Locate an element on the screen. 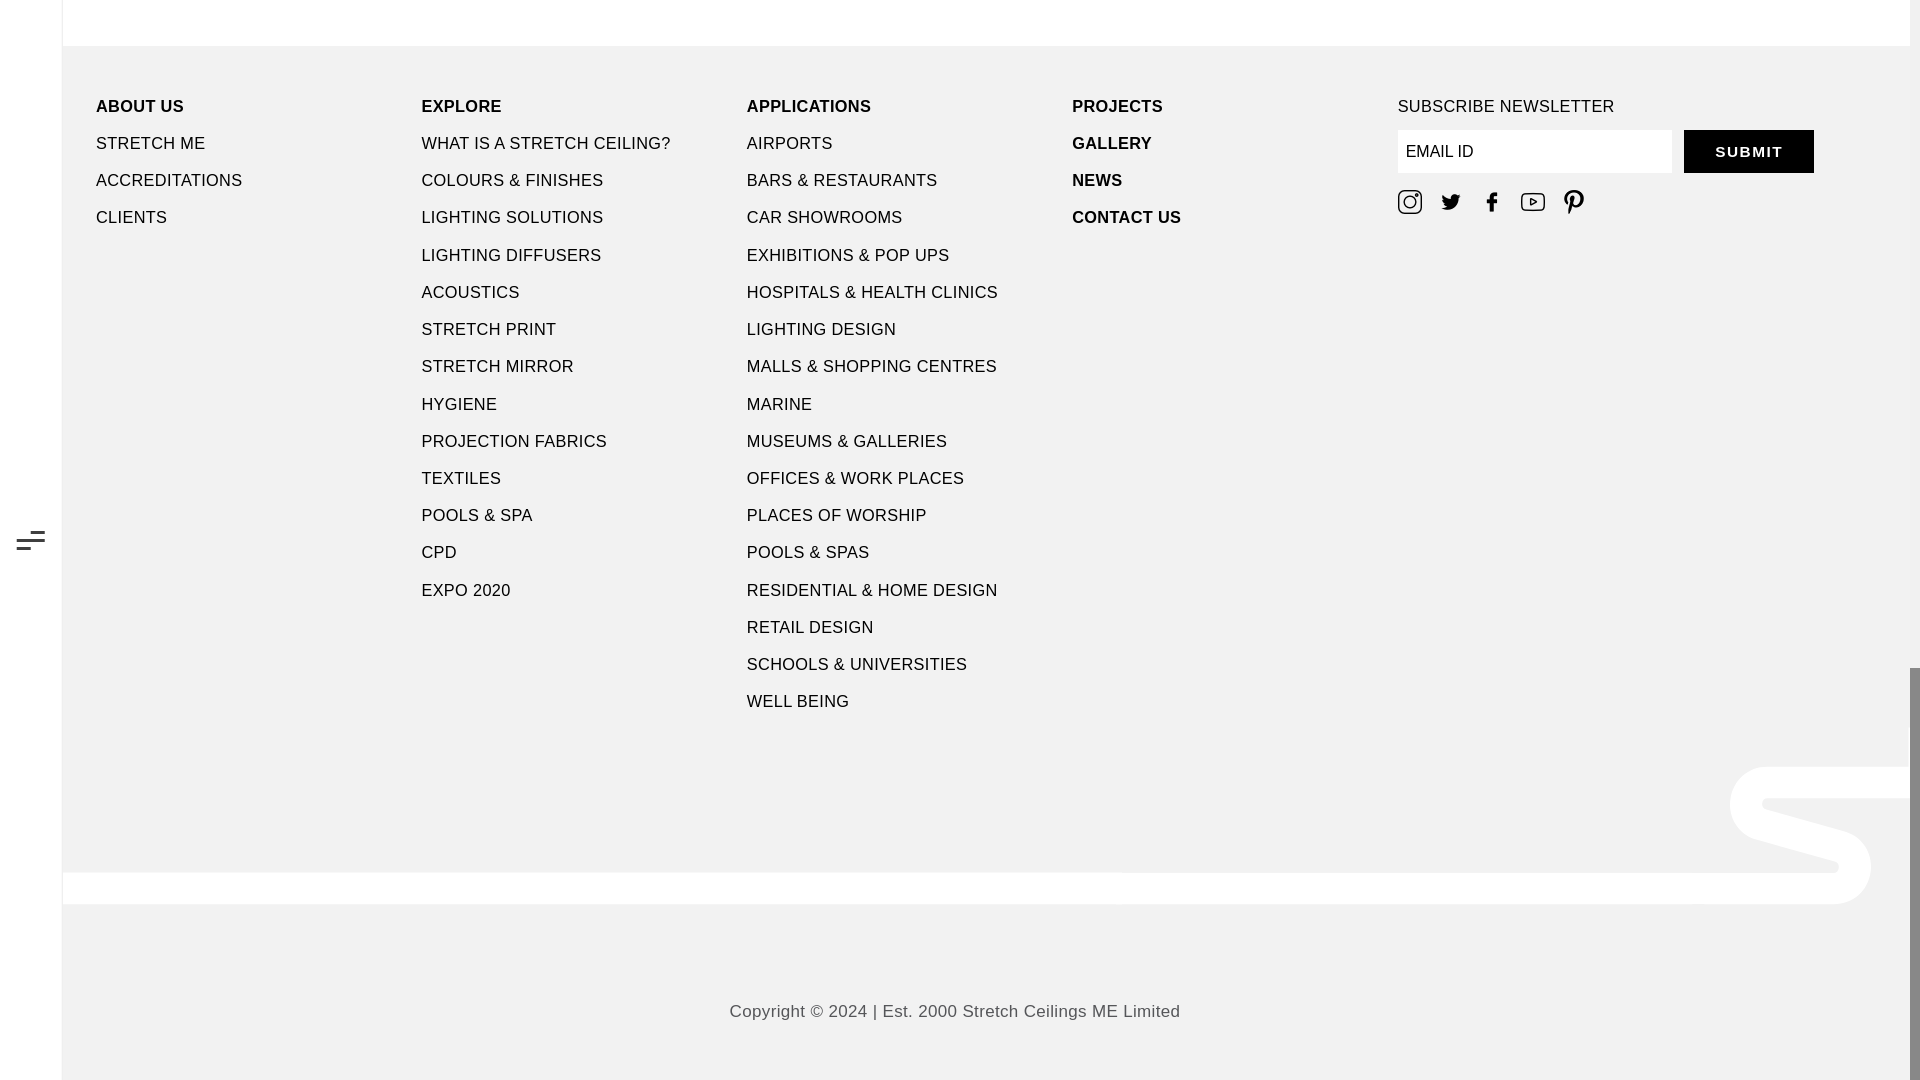  Accreditations is located at coordinates (250, 180).